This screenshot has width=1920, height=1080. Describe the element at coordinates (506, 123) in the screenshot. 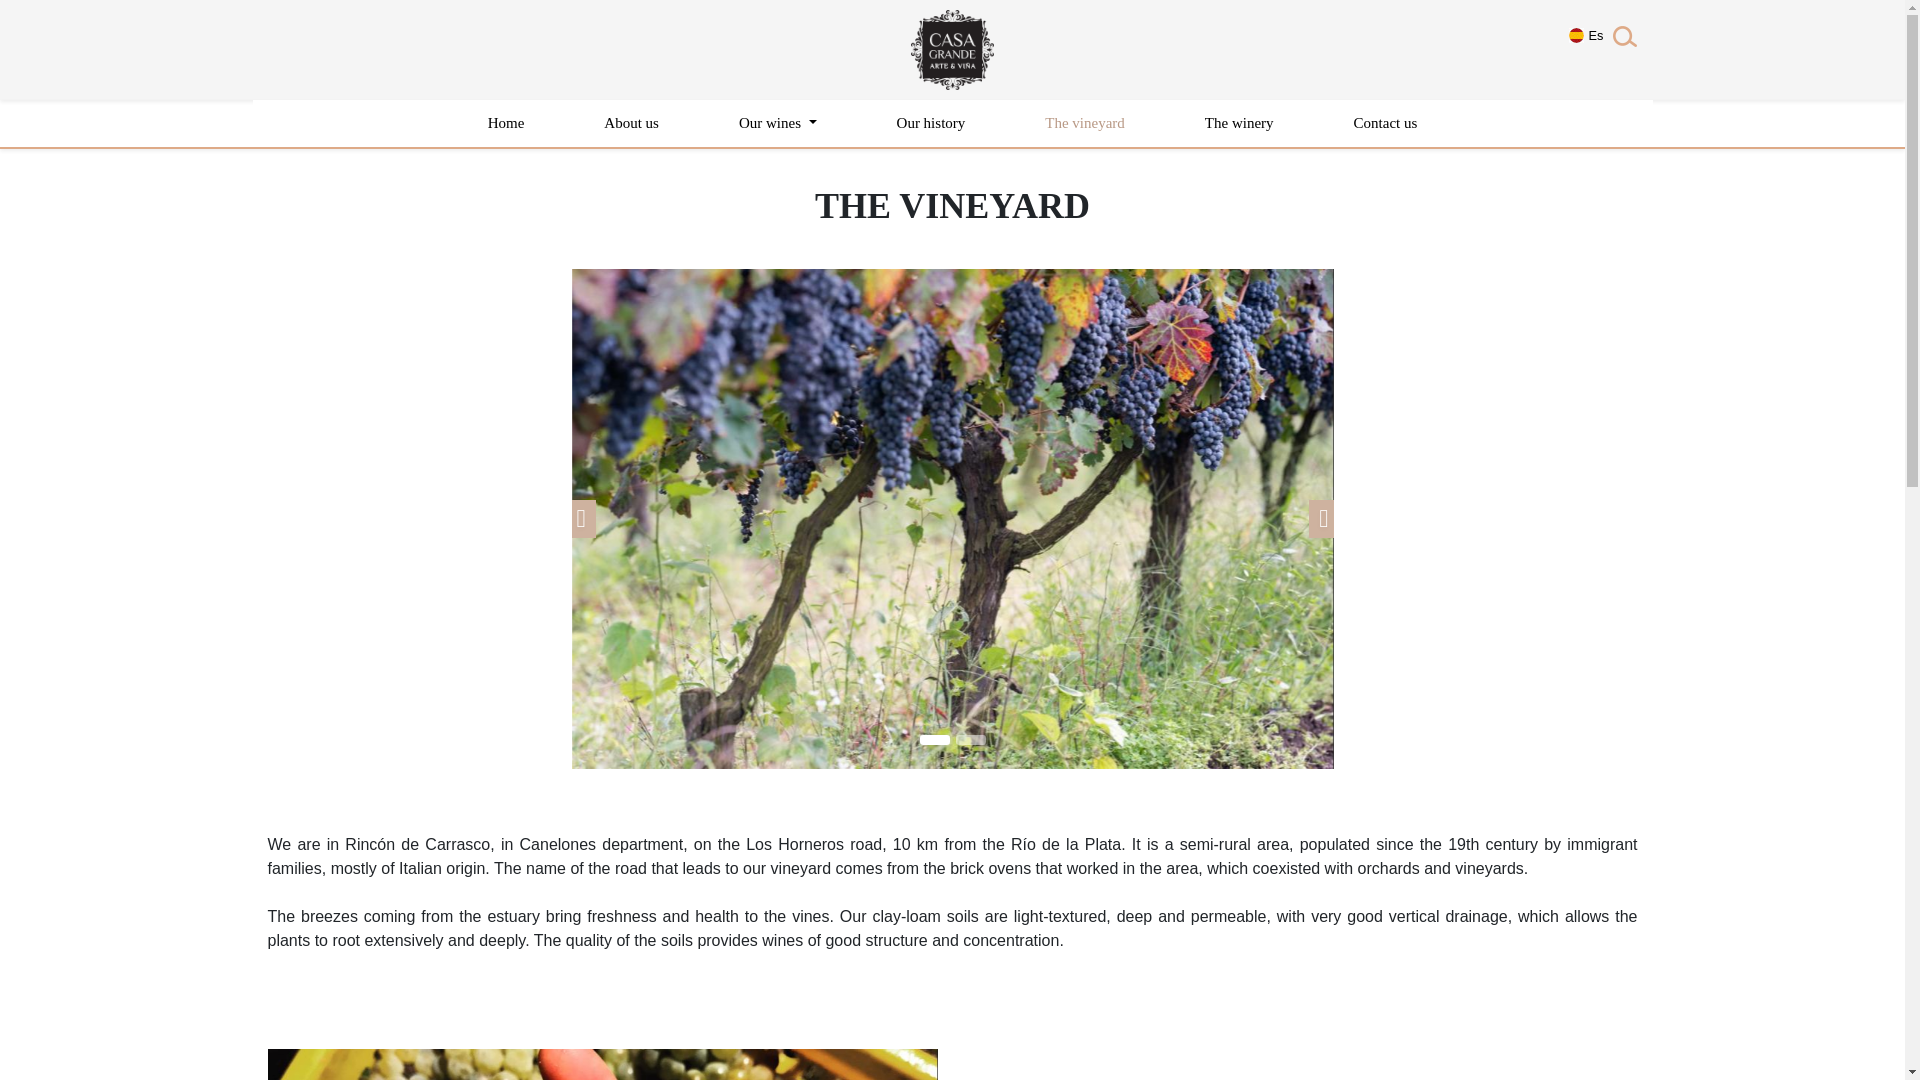

I see `Home` at that location.